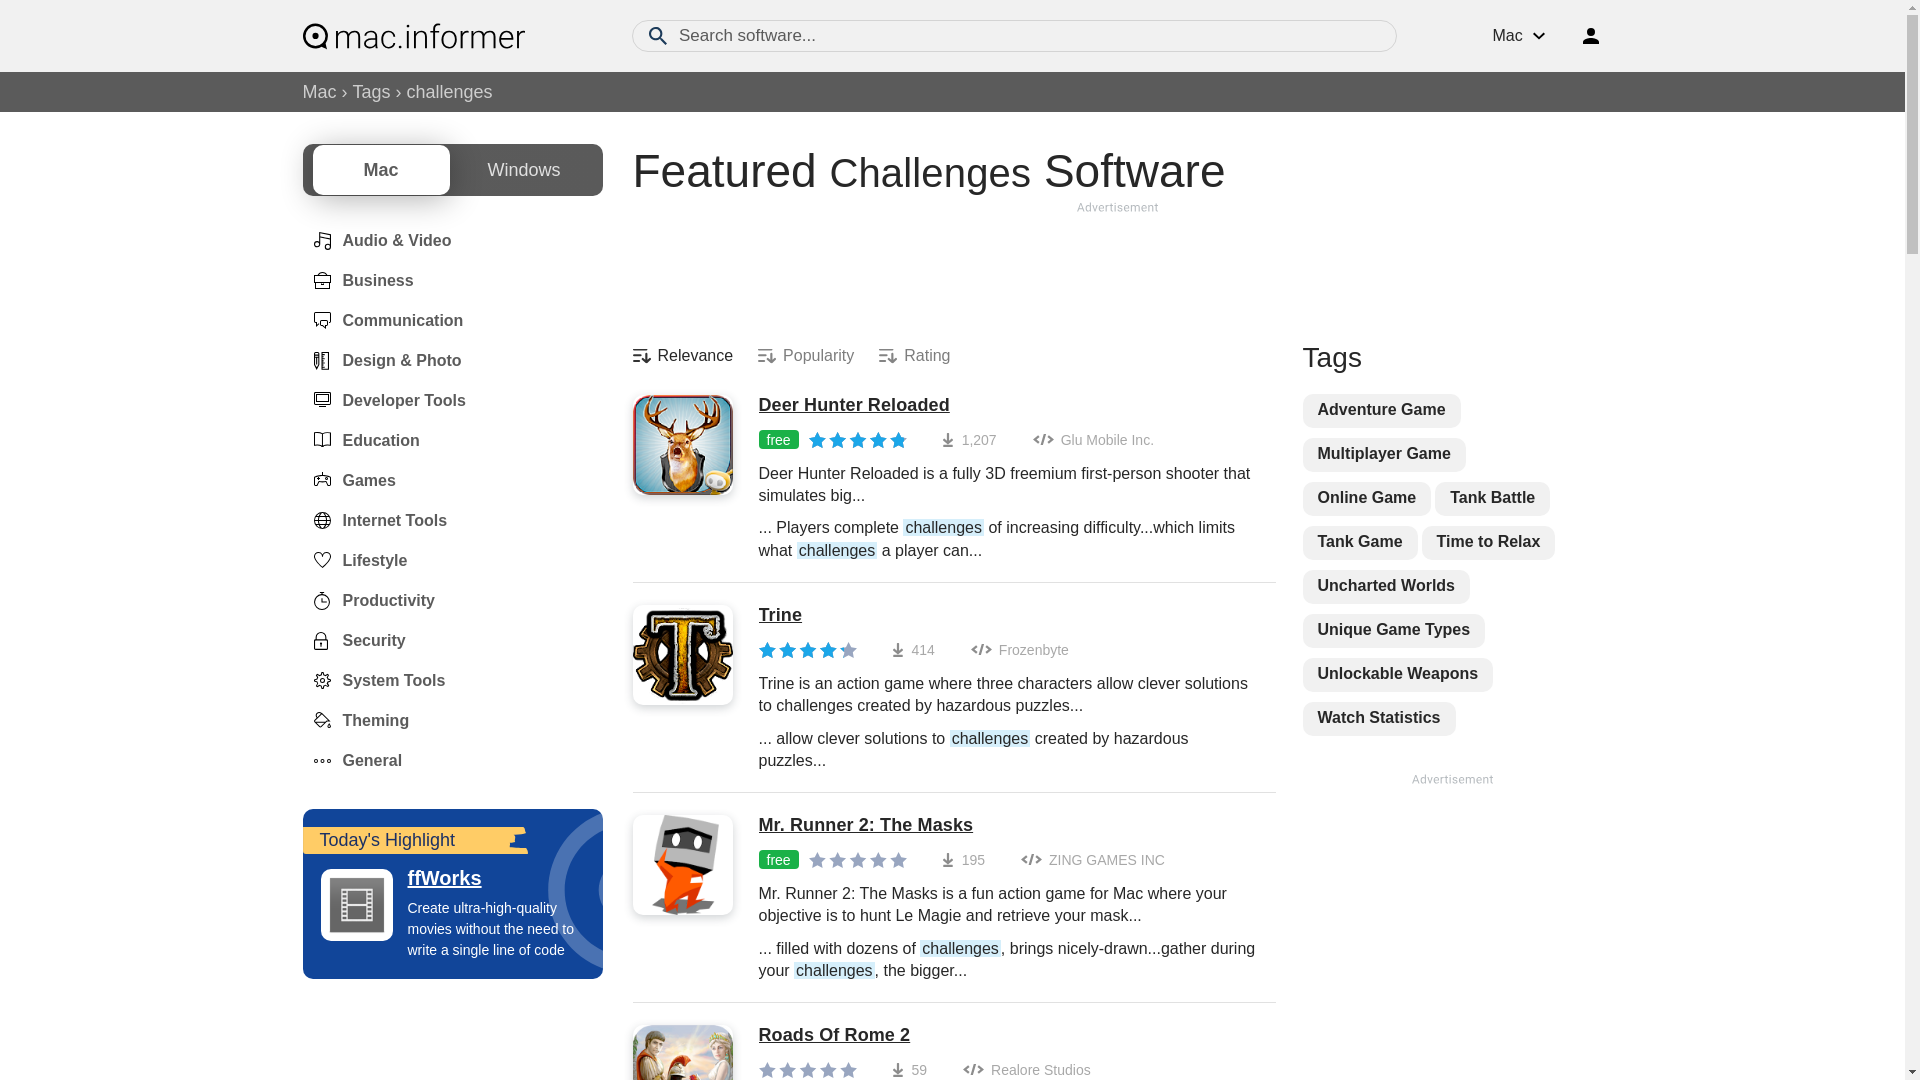 The width and height of the screenshot is (1920, 1080). I want to click on Theming, so click(354, 720).